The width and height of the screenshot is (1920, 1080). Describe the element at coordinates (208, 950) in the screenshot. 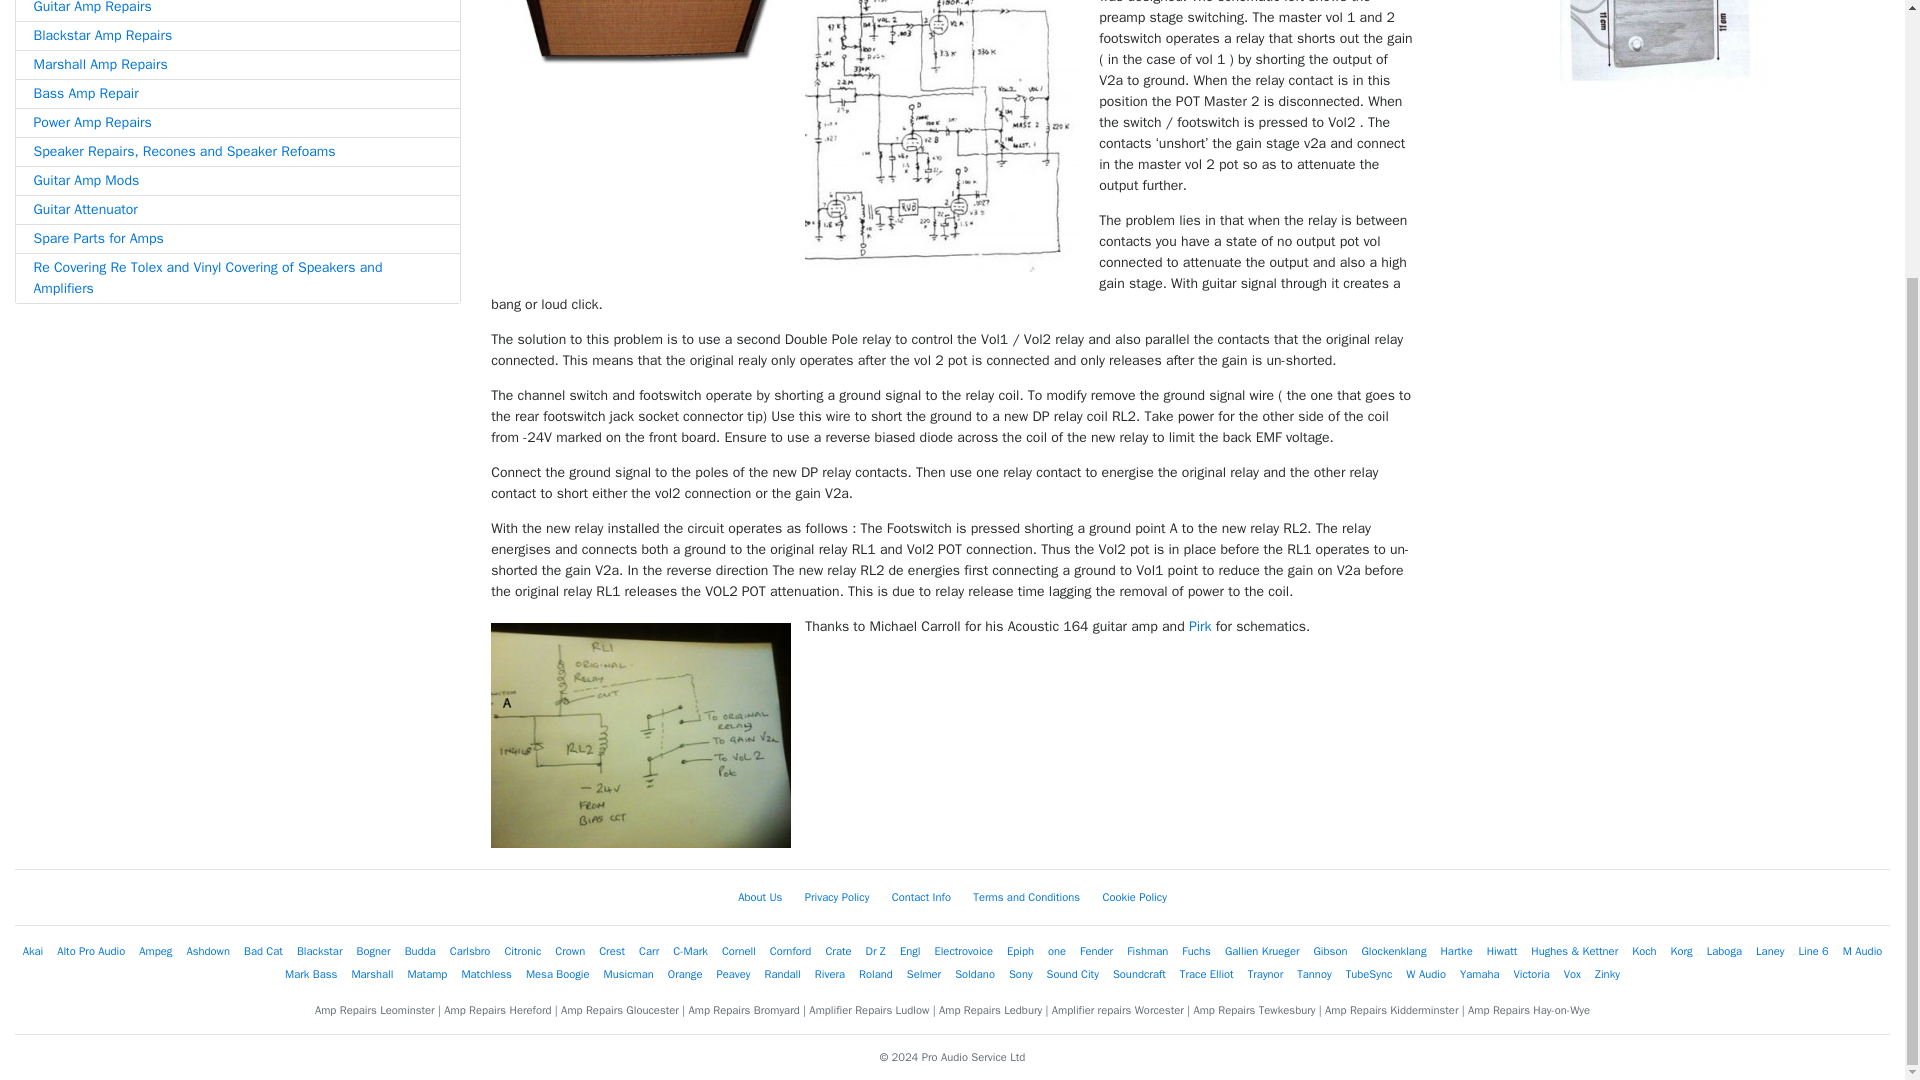

I see `Ashdown` at that location.